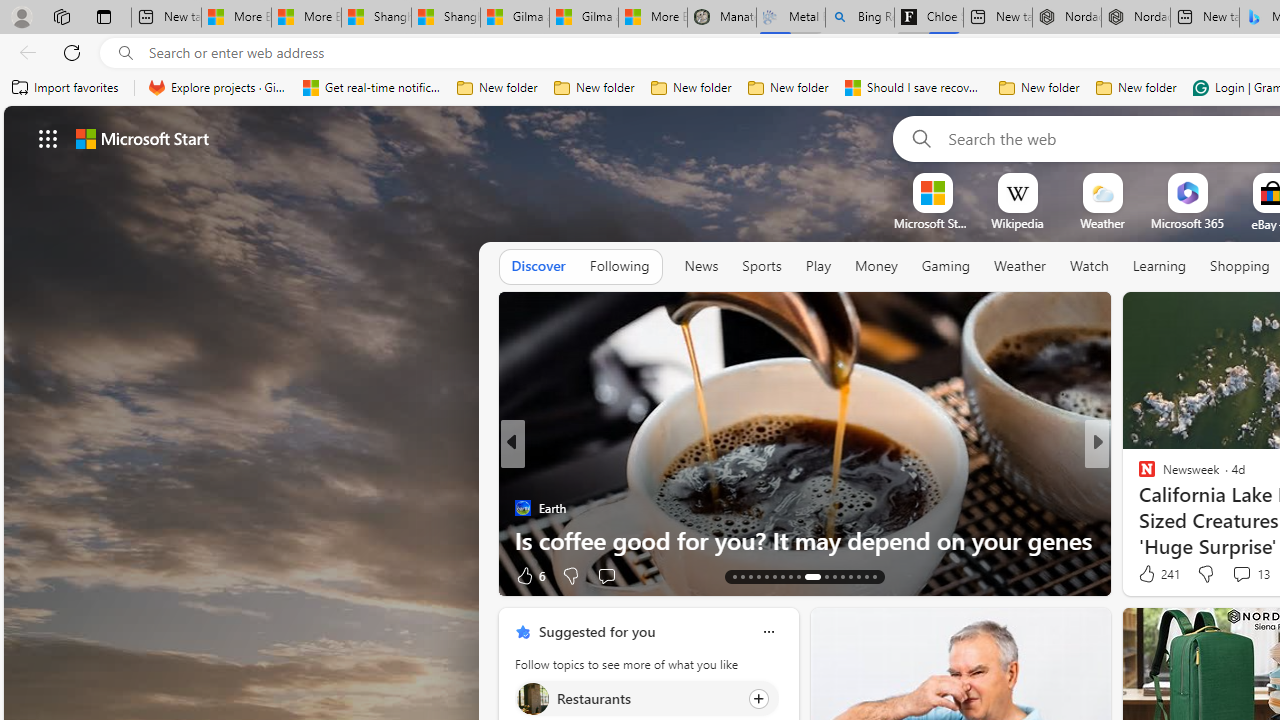  What do you see at coordinates (734, 576) in the screenshot?
I see `AutomationID: tab-13` at bounding box center [734, 576].